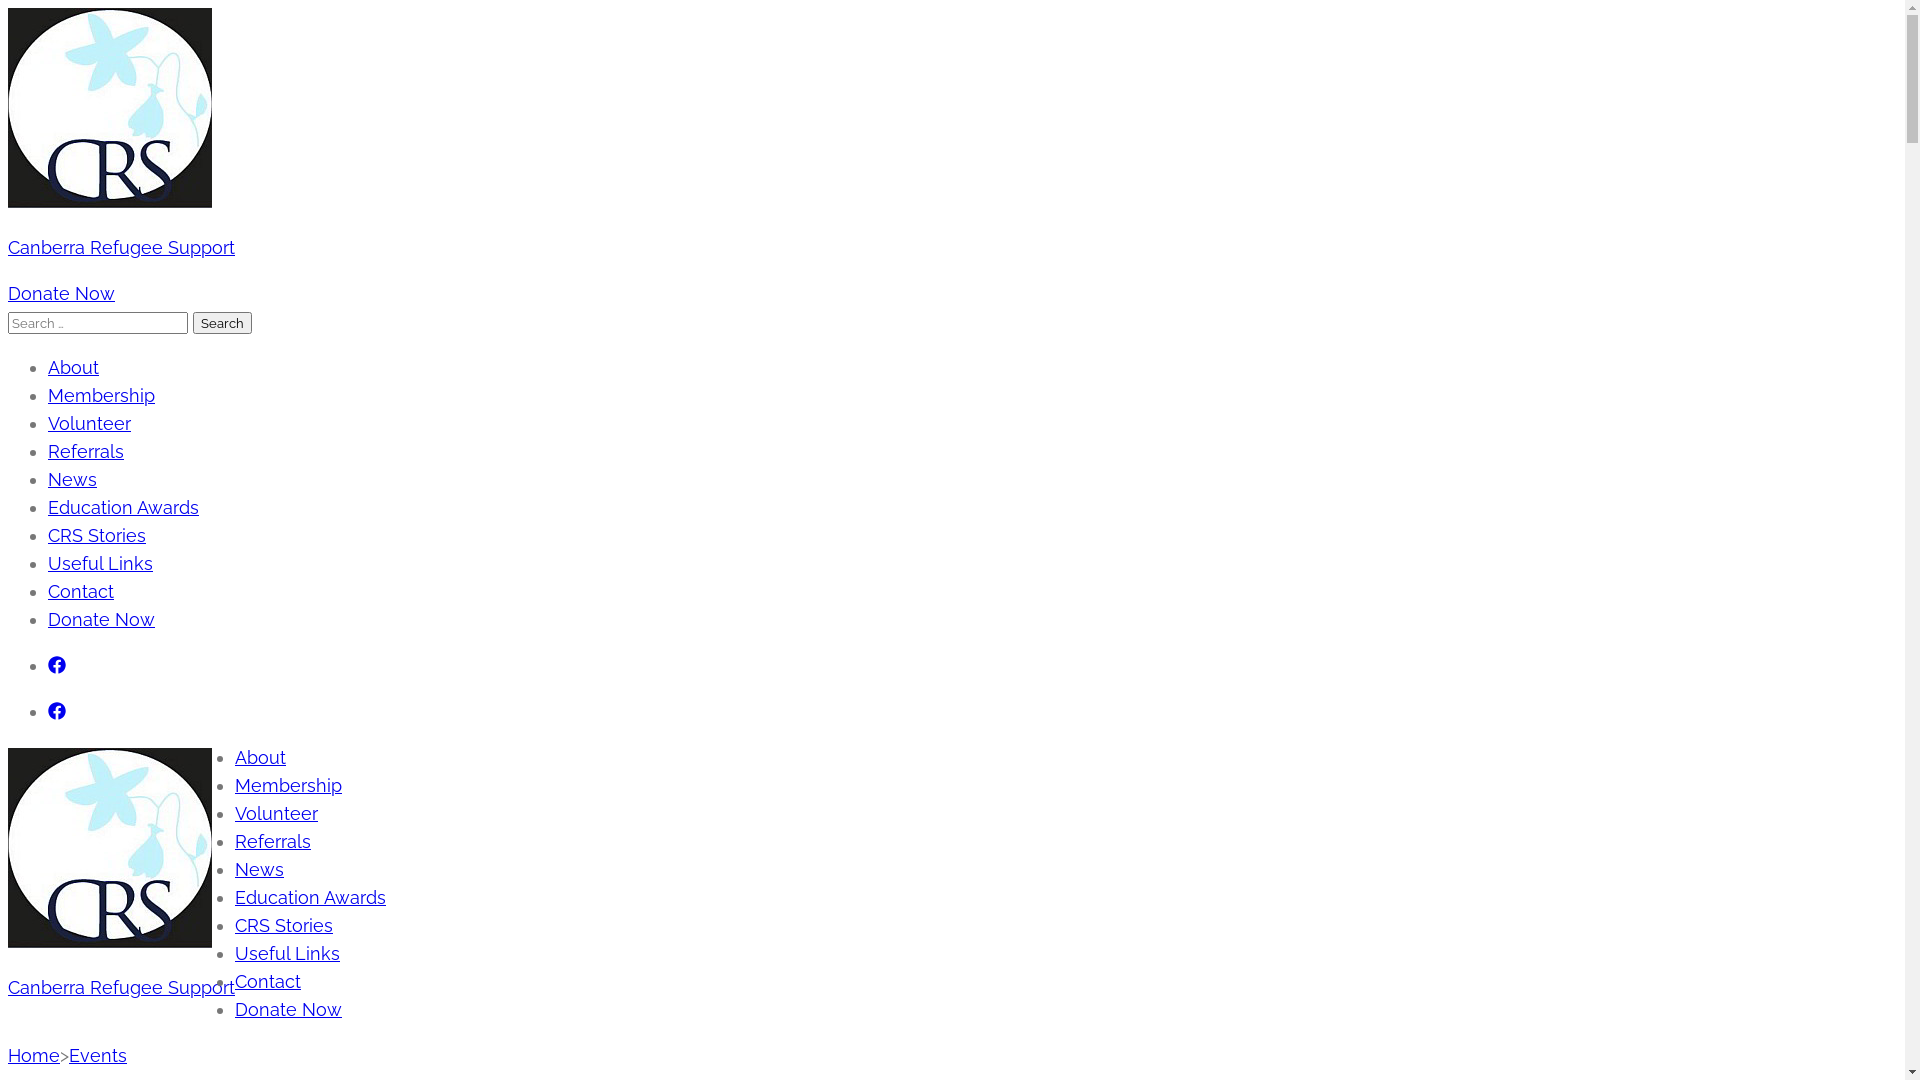  Describe the element at coordinates (260, 870) in the screenshot. I see `News` at that location.